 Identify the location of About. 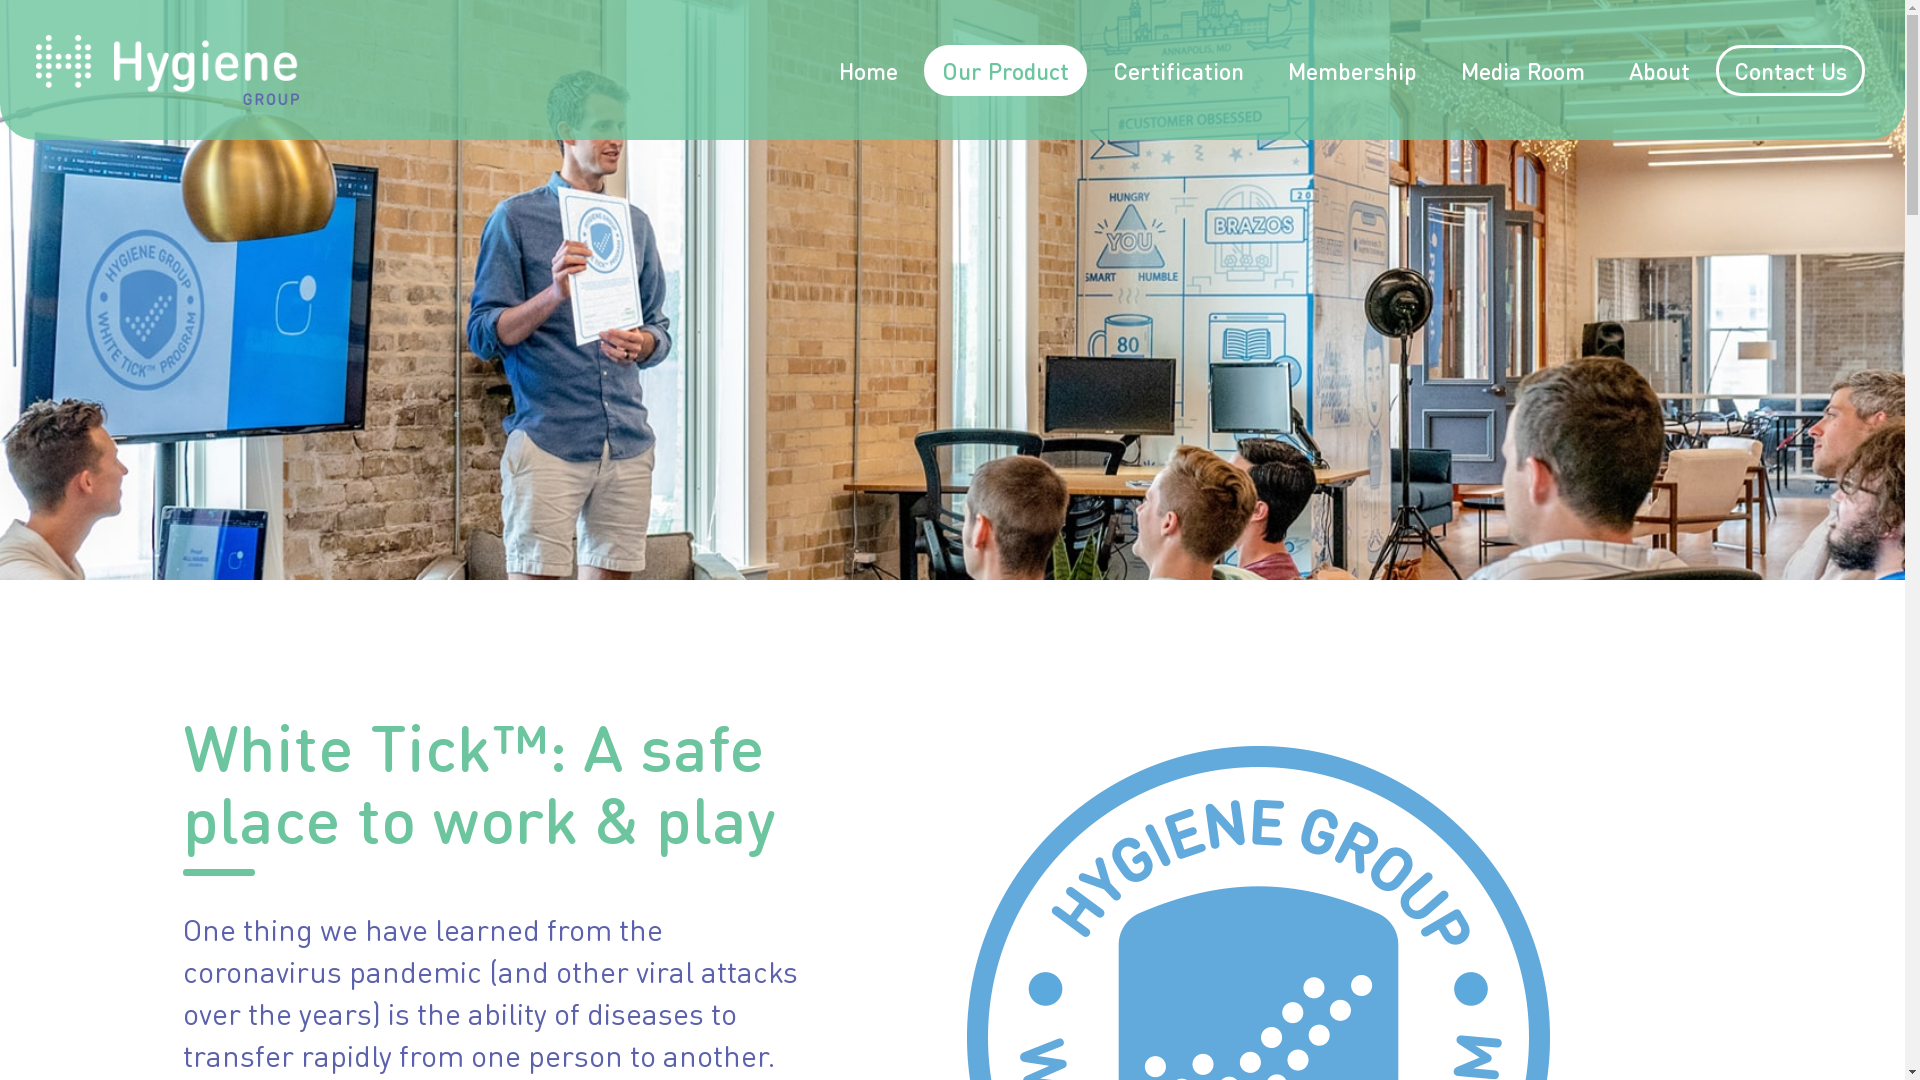
(1660, 70).